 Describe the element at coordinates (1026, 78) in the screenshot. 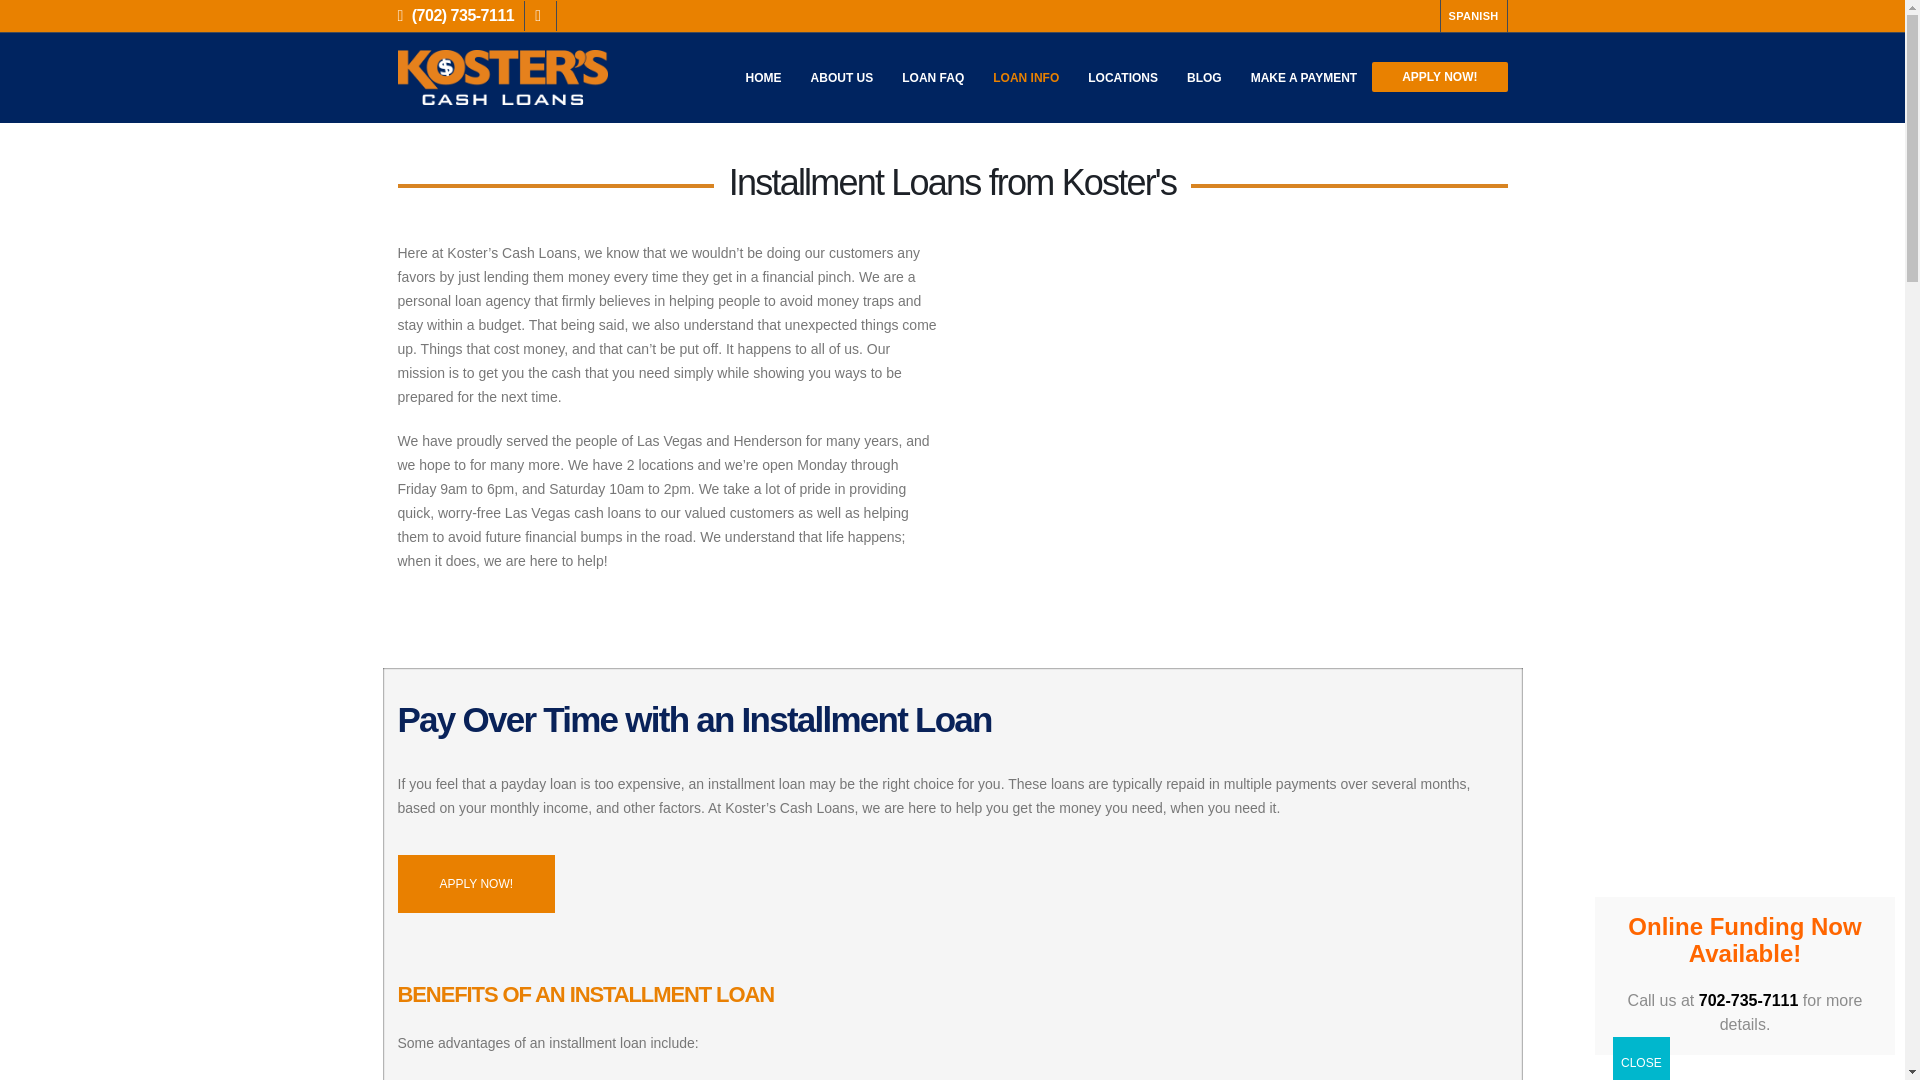

I see `LOAN INFO` at that location.